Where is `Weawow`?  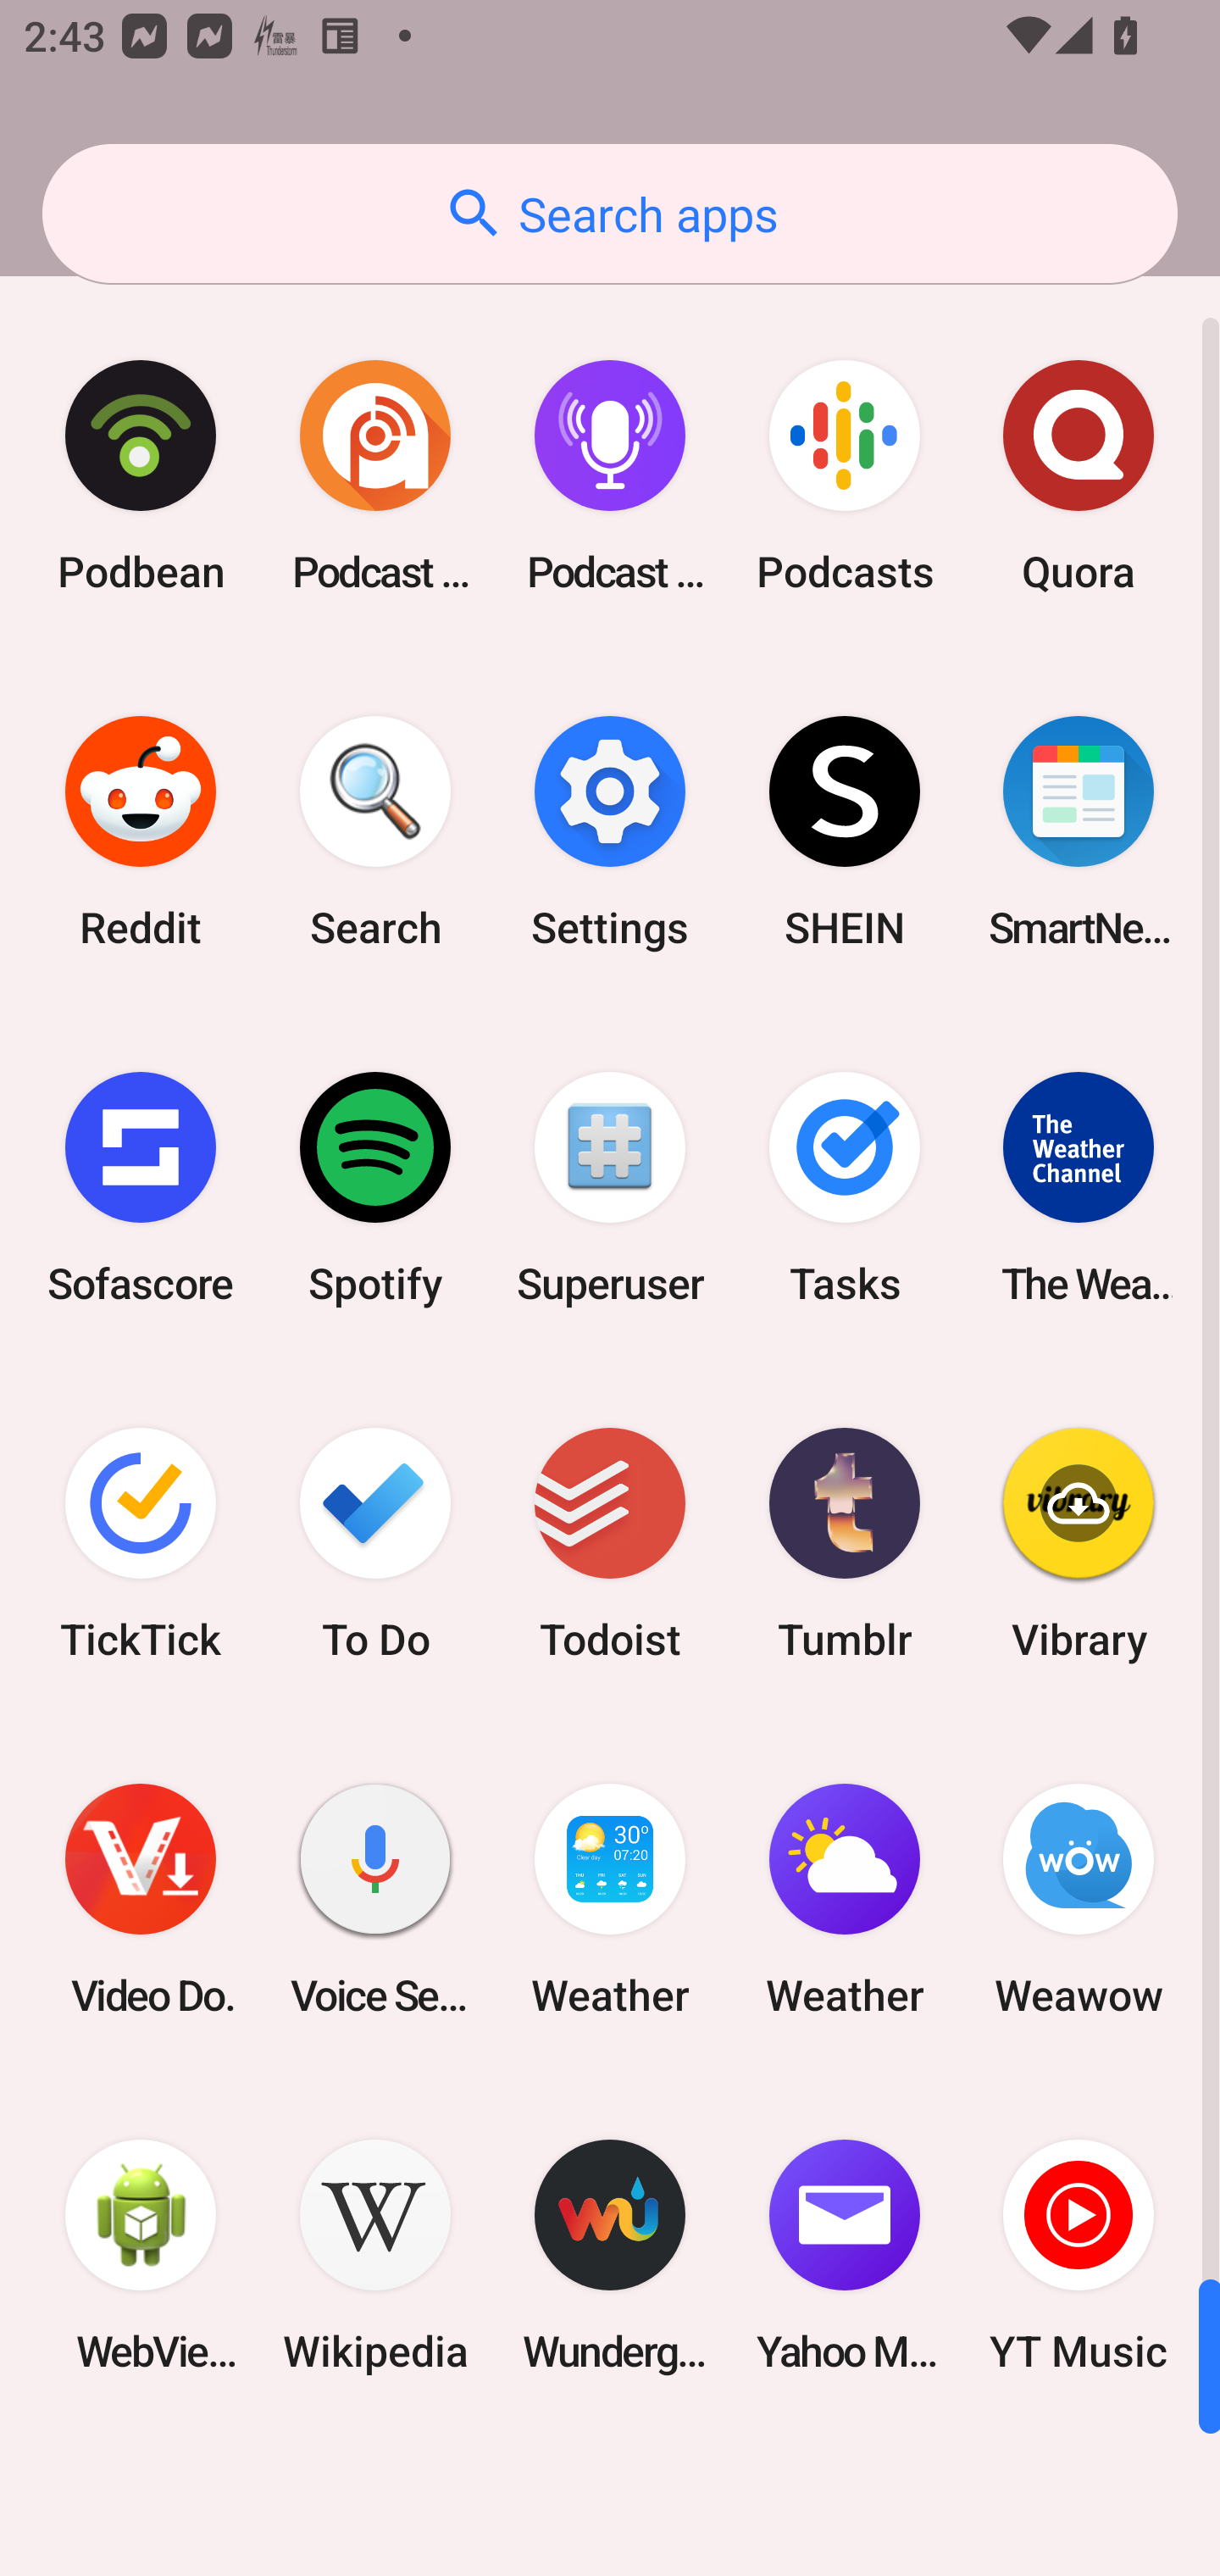 Weawow is located at coordinates (1079, 1900).